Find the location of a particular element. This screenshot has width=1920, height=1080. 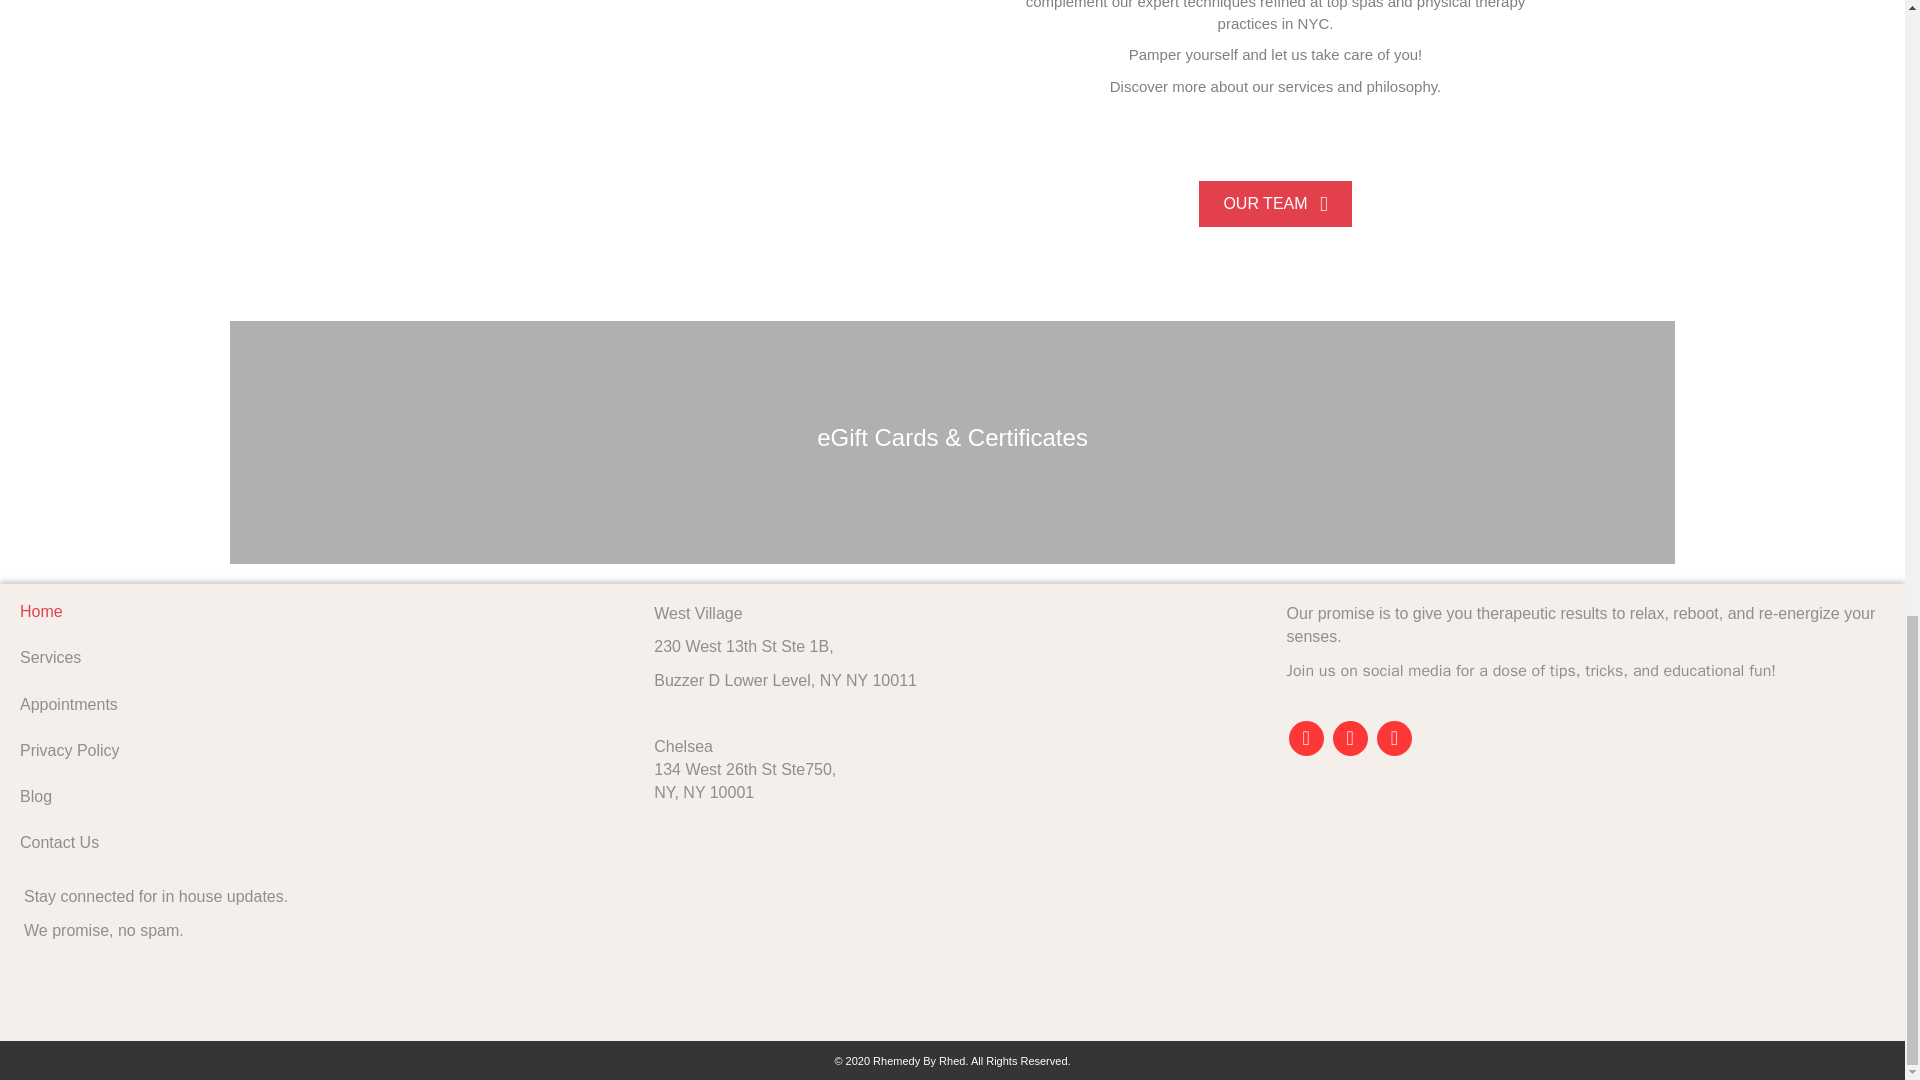

Contact Us is located at coordinates (320, 912).